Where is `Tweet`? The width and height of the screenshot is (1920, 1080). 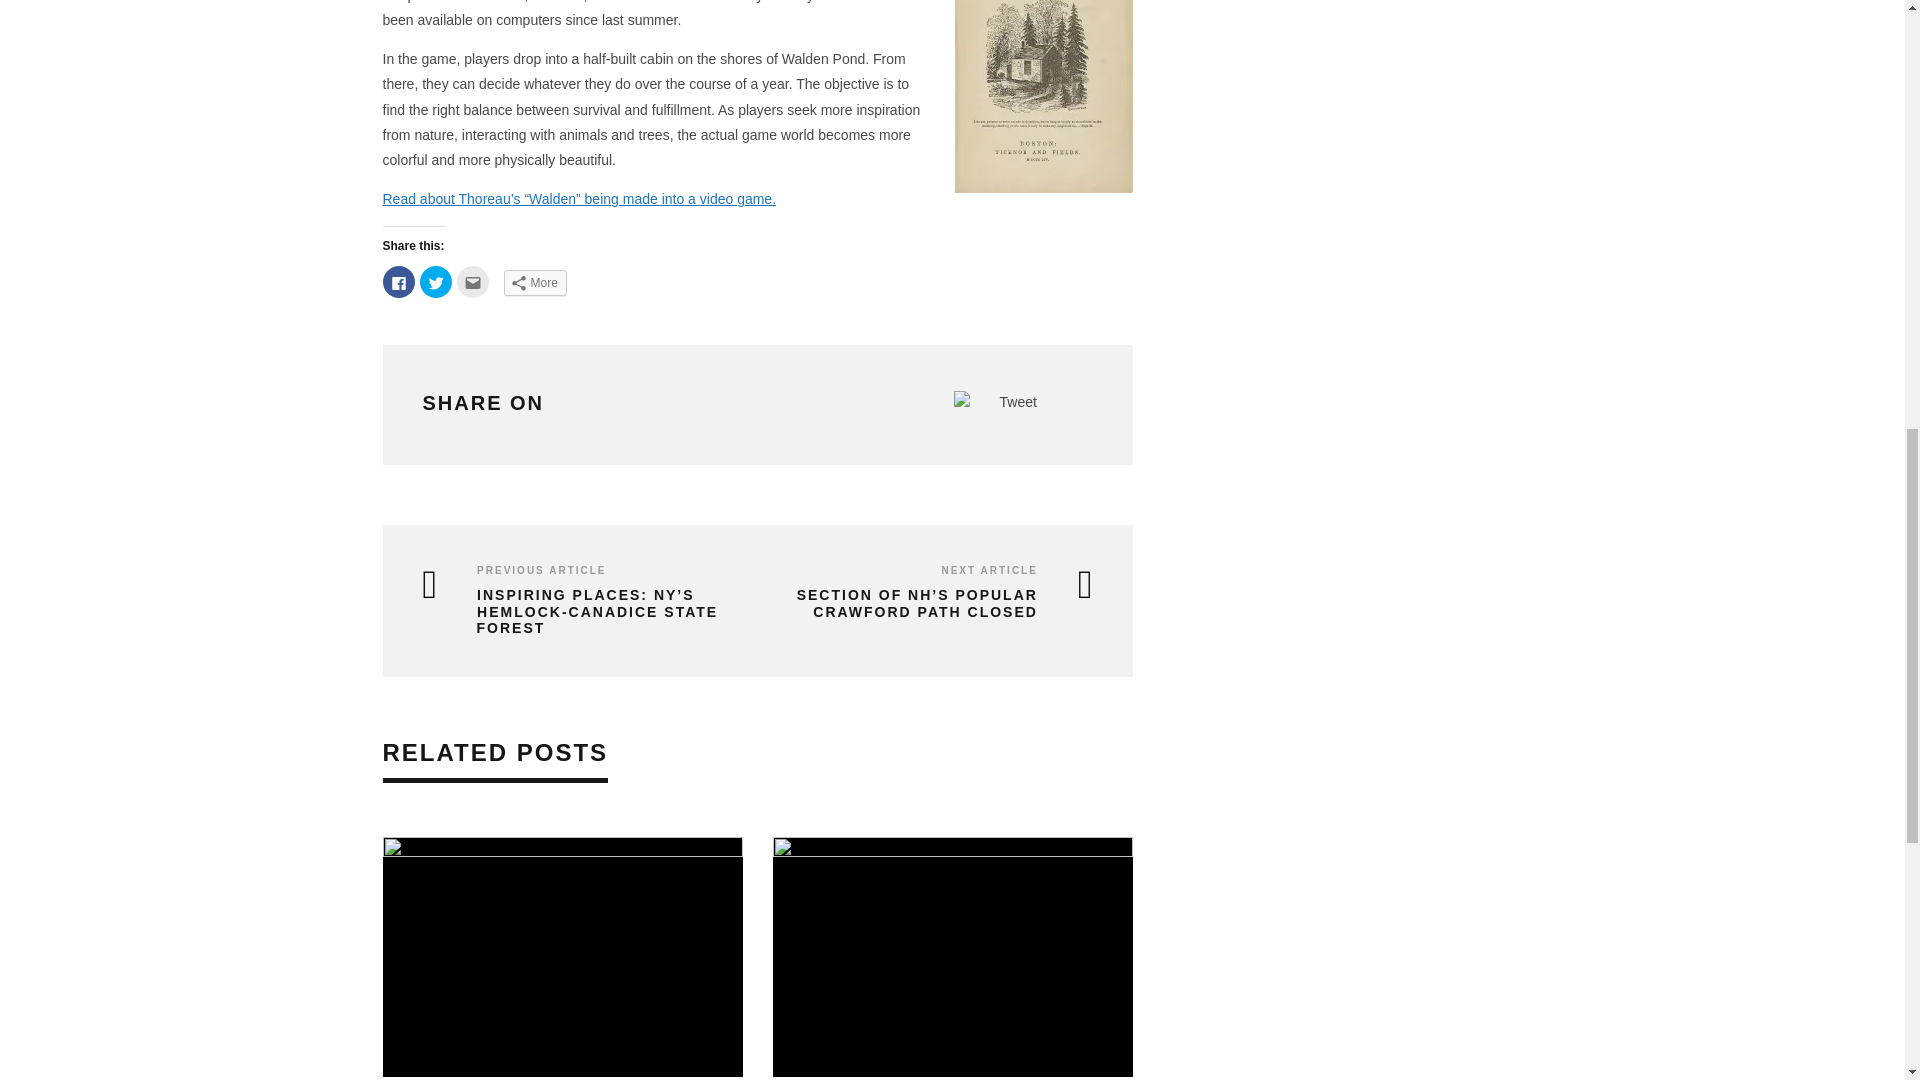
Tweet is located at coordinates (1018, 402).